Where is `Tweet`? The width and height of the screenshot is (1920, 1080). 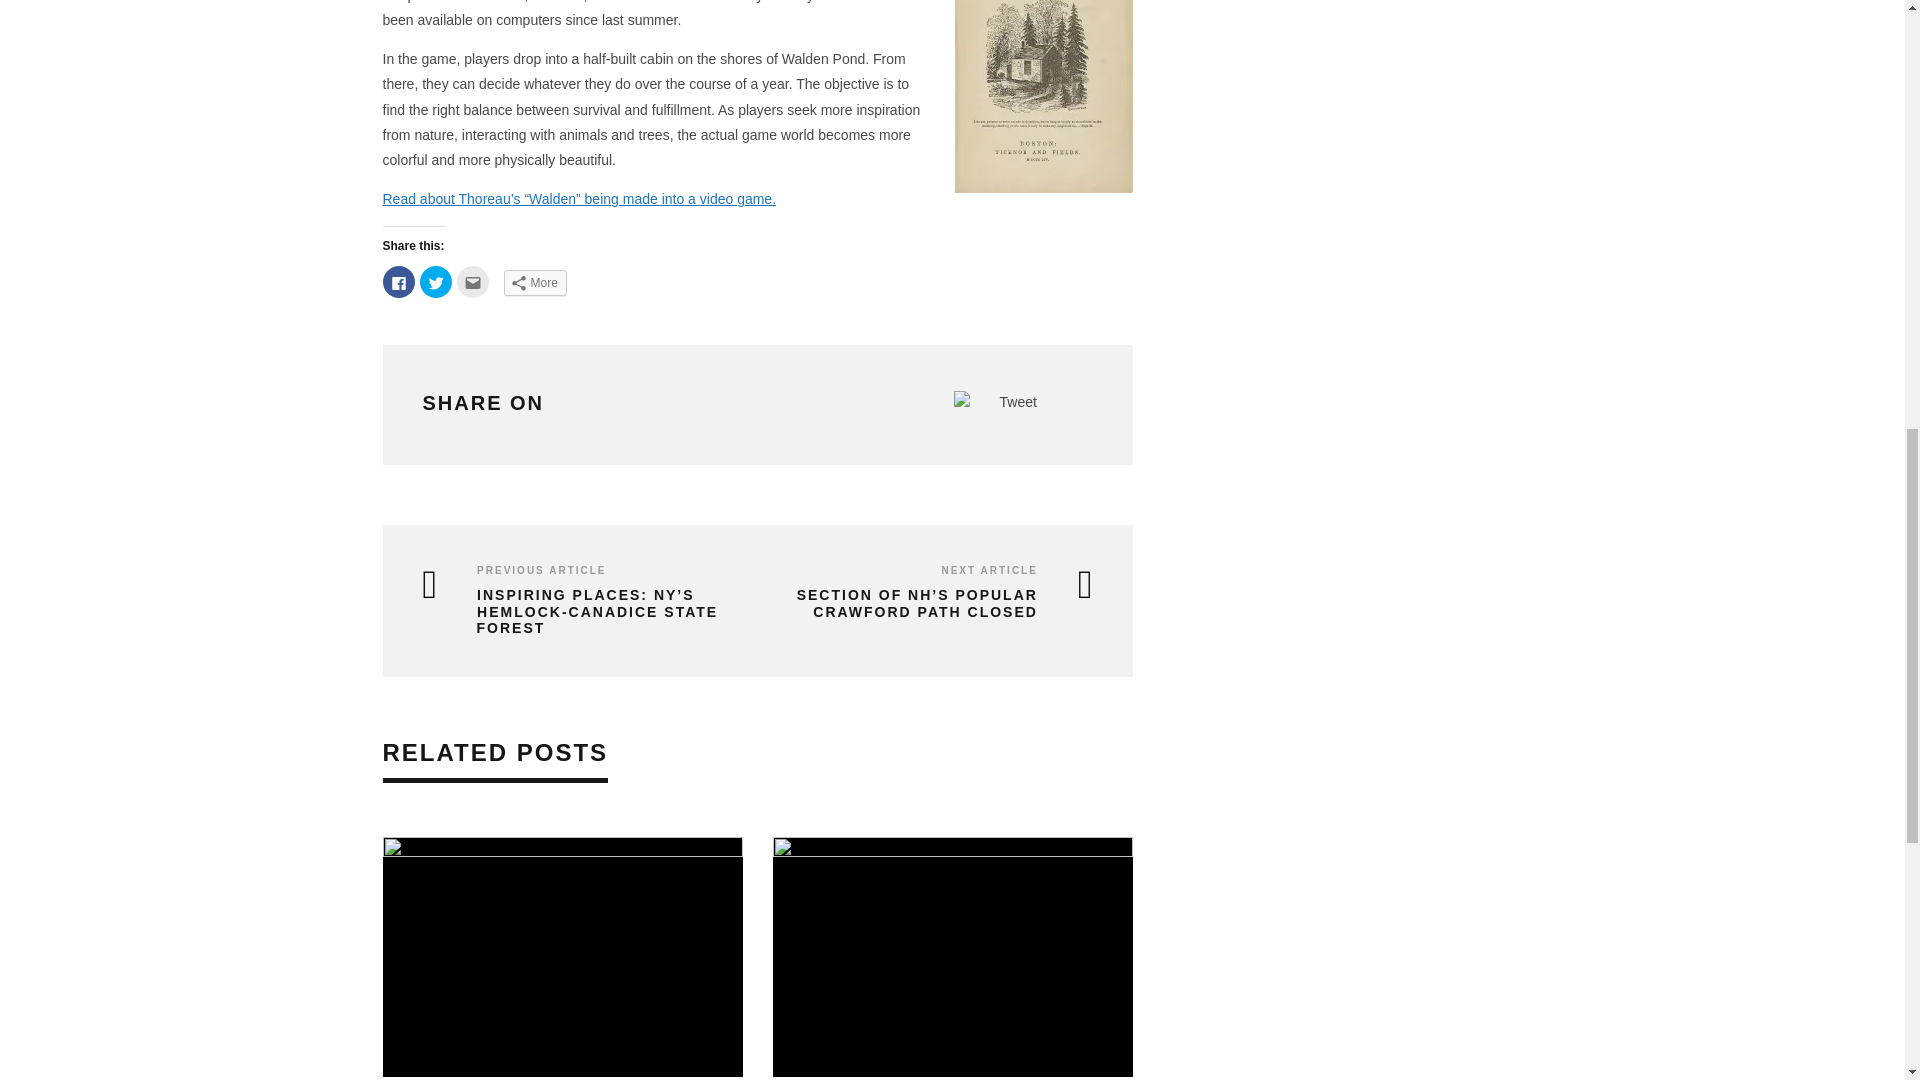
Tweet is located at coordinates (1018, 402).